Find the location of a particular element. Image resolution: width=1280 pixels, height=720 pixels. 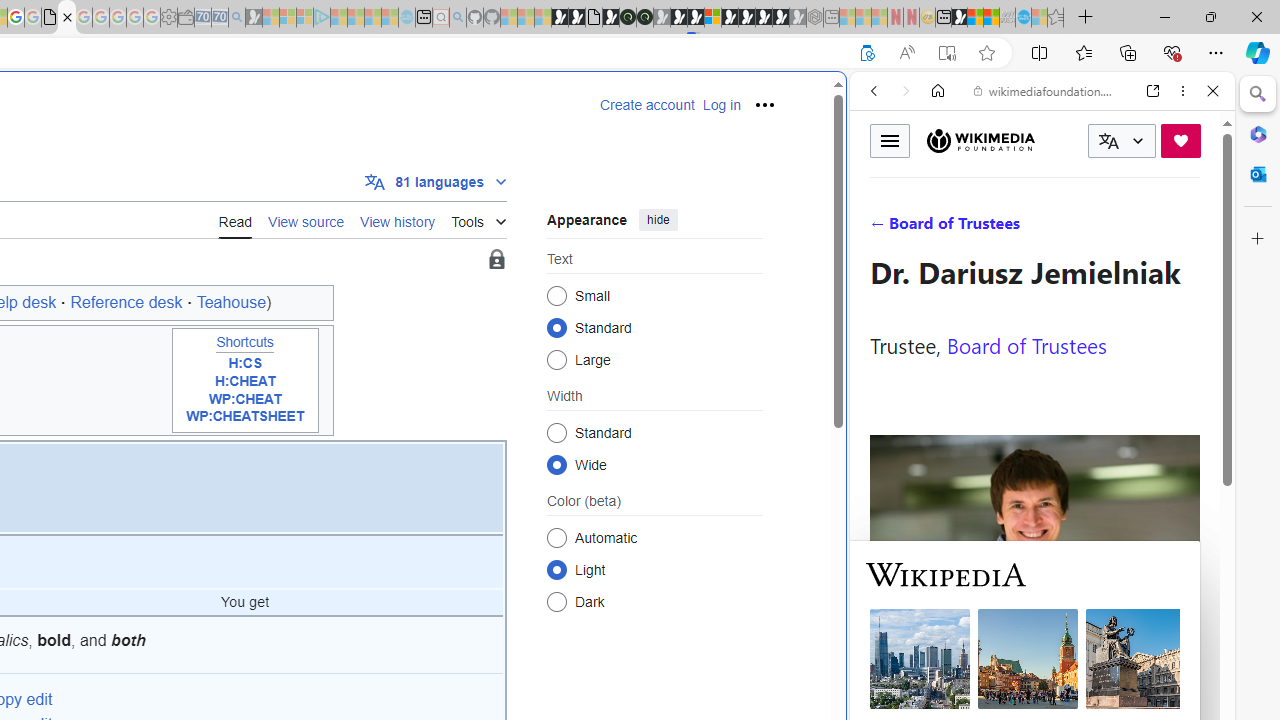

Close split screen is located at coordinates (844, 102).